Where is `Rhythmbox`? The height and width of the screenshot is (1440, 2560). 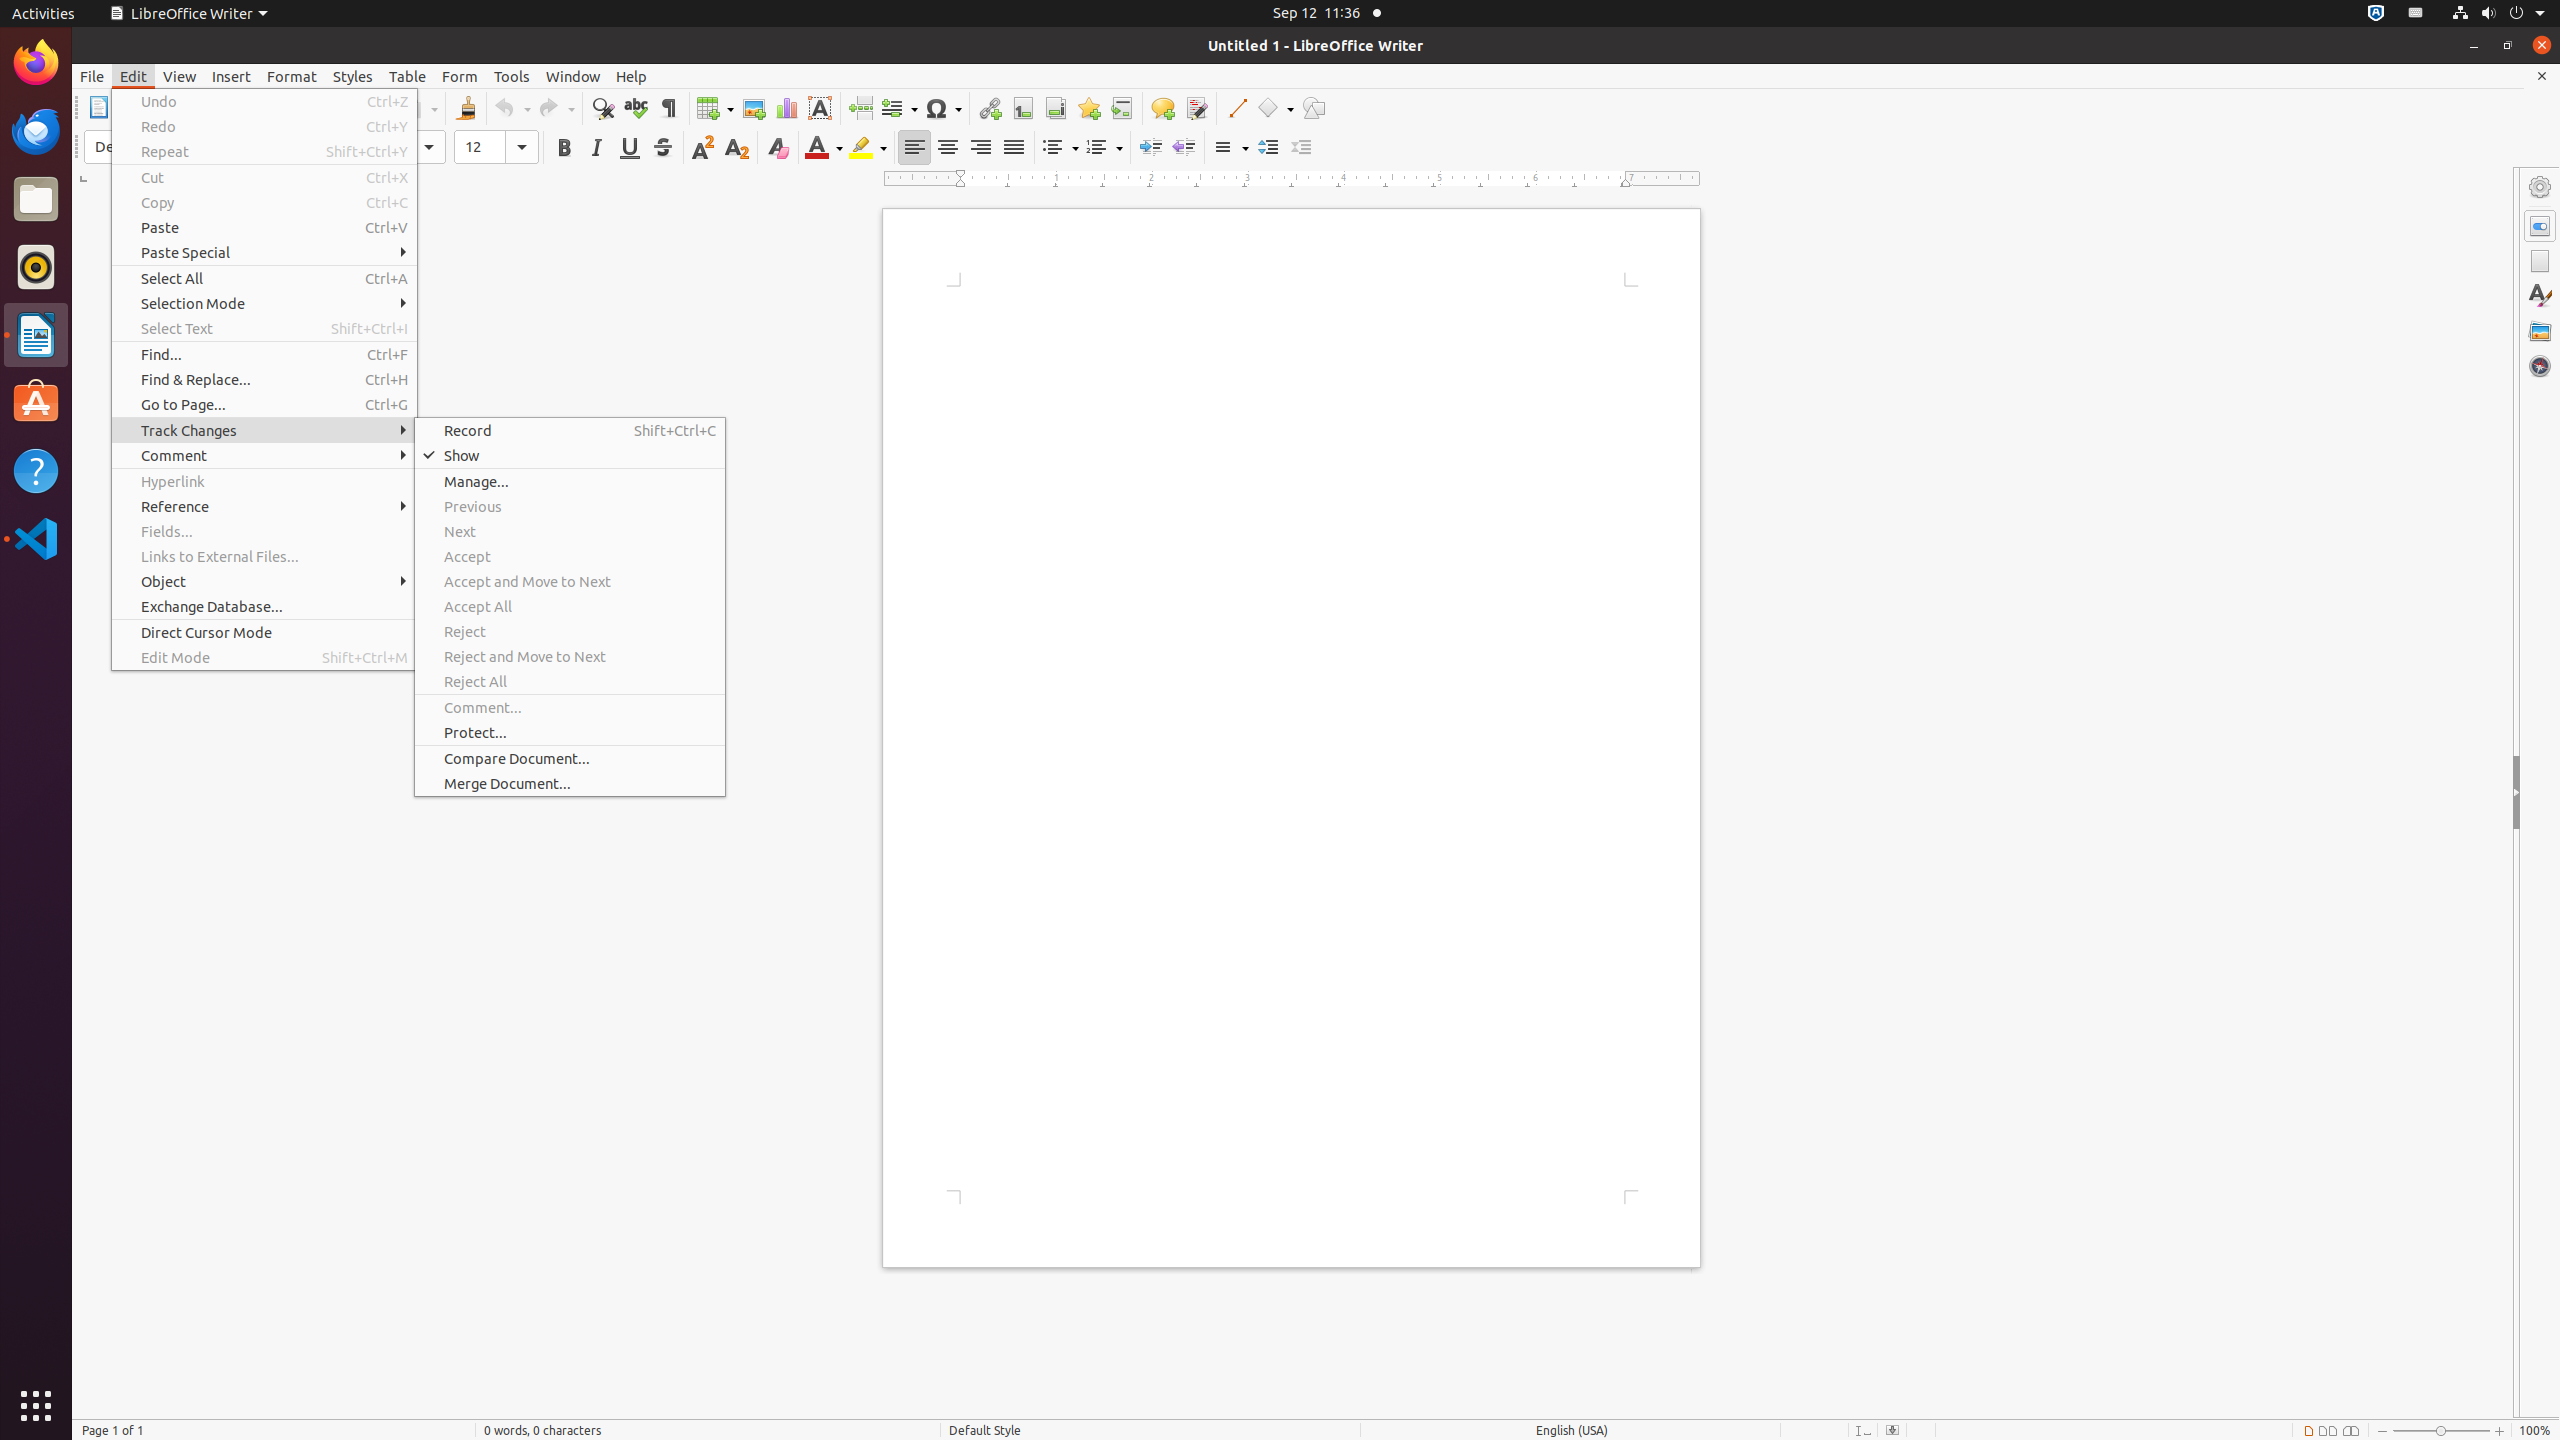 Rhythmbox is located at coordinates (36, 267).